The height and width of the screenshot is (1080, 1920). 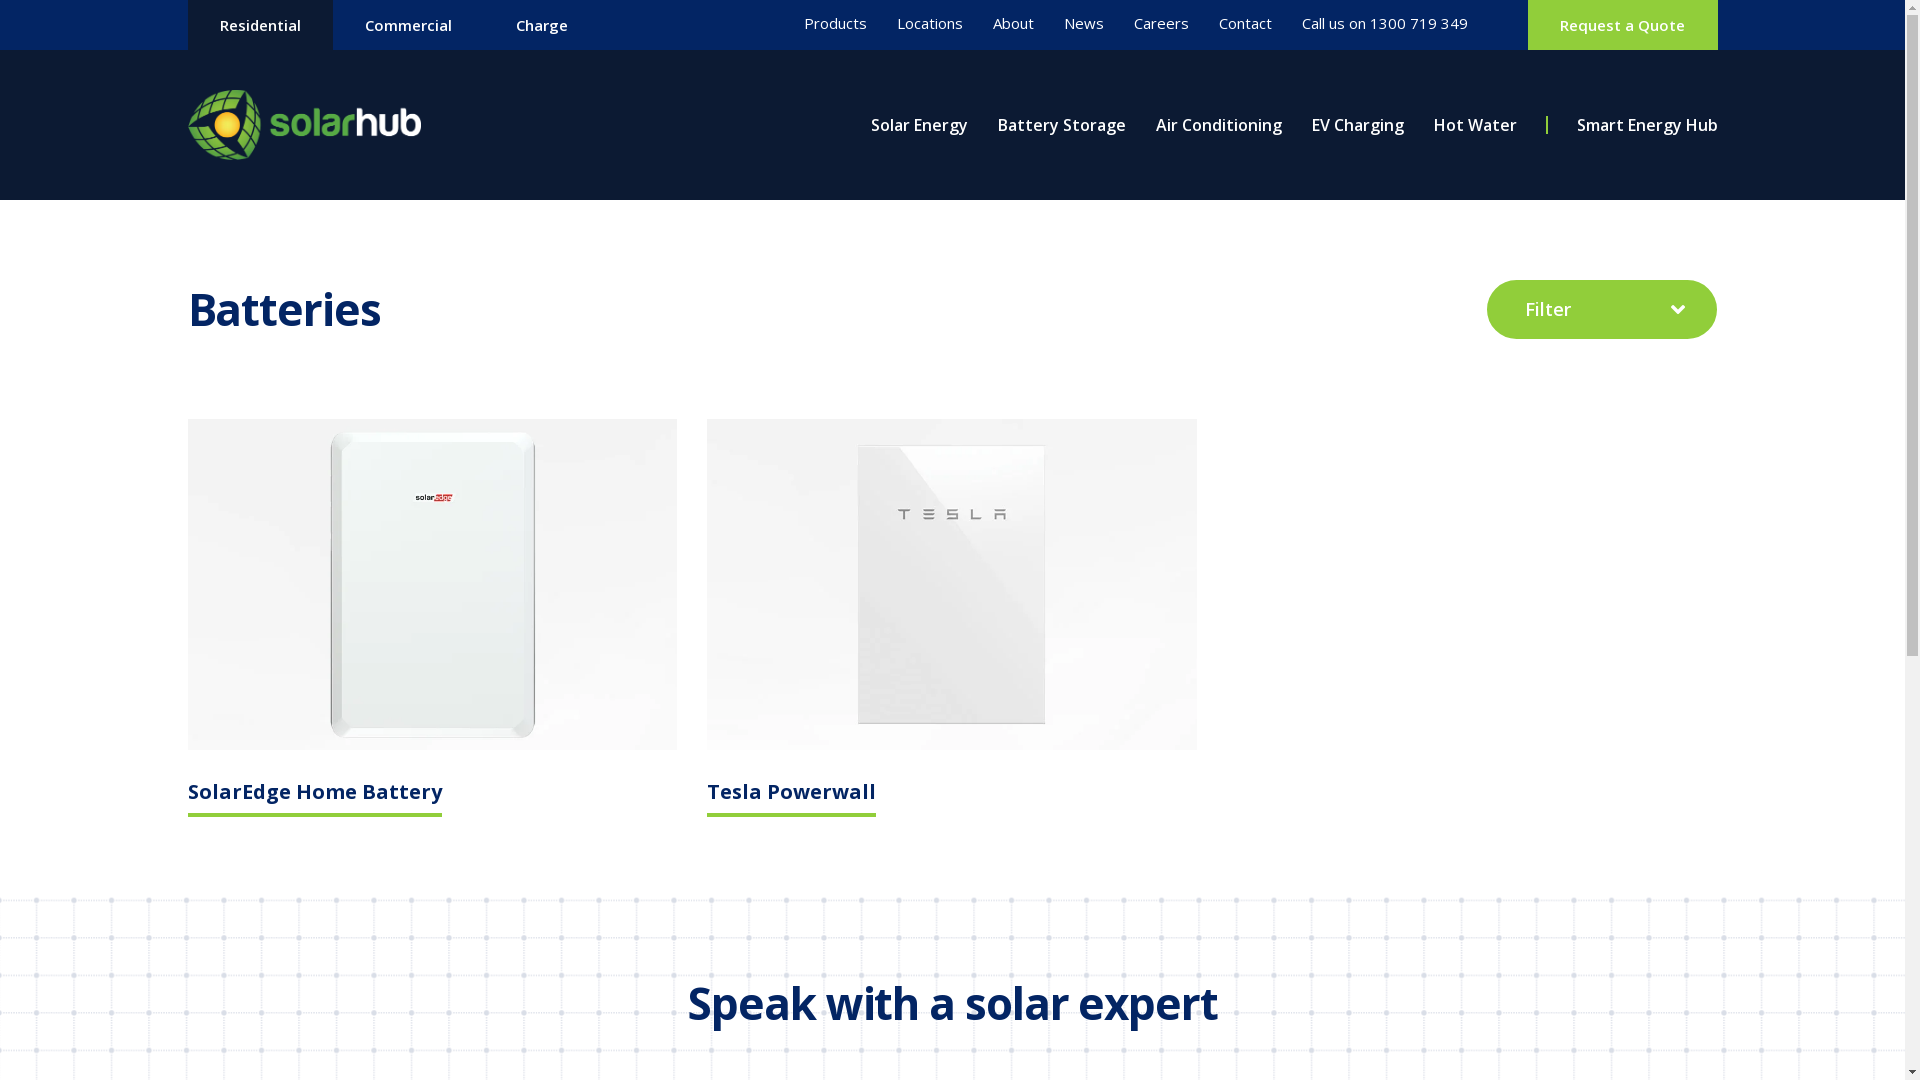 I want to click on Products, so click(x=836, y=24).